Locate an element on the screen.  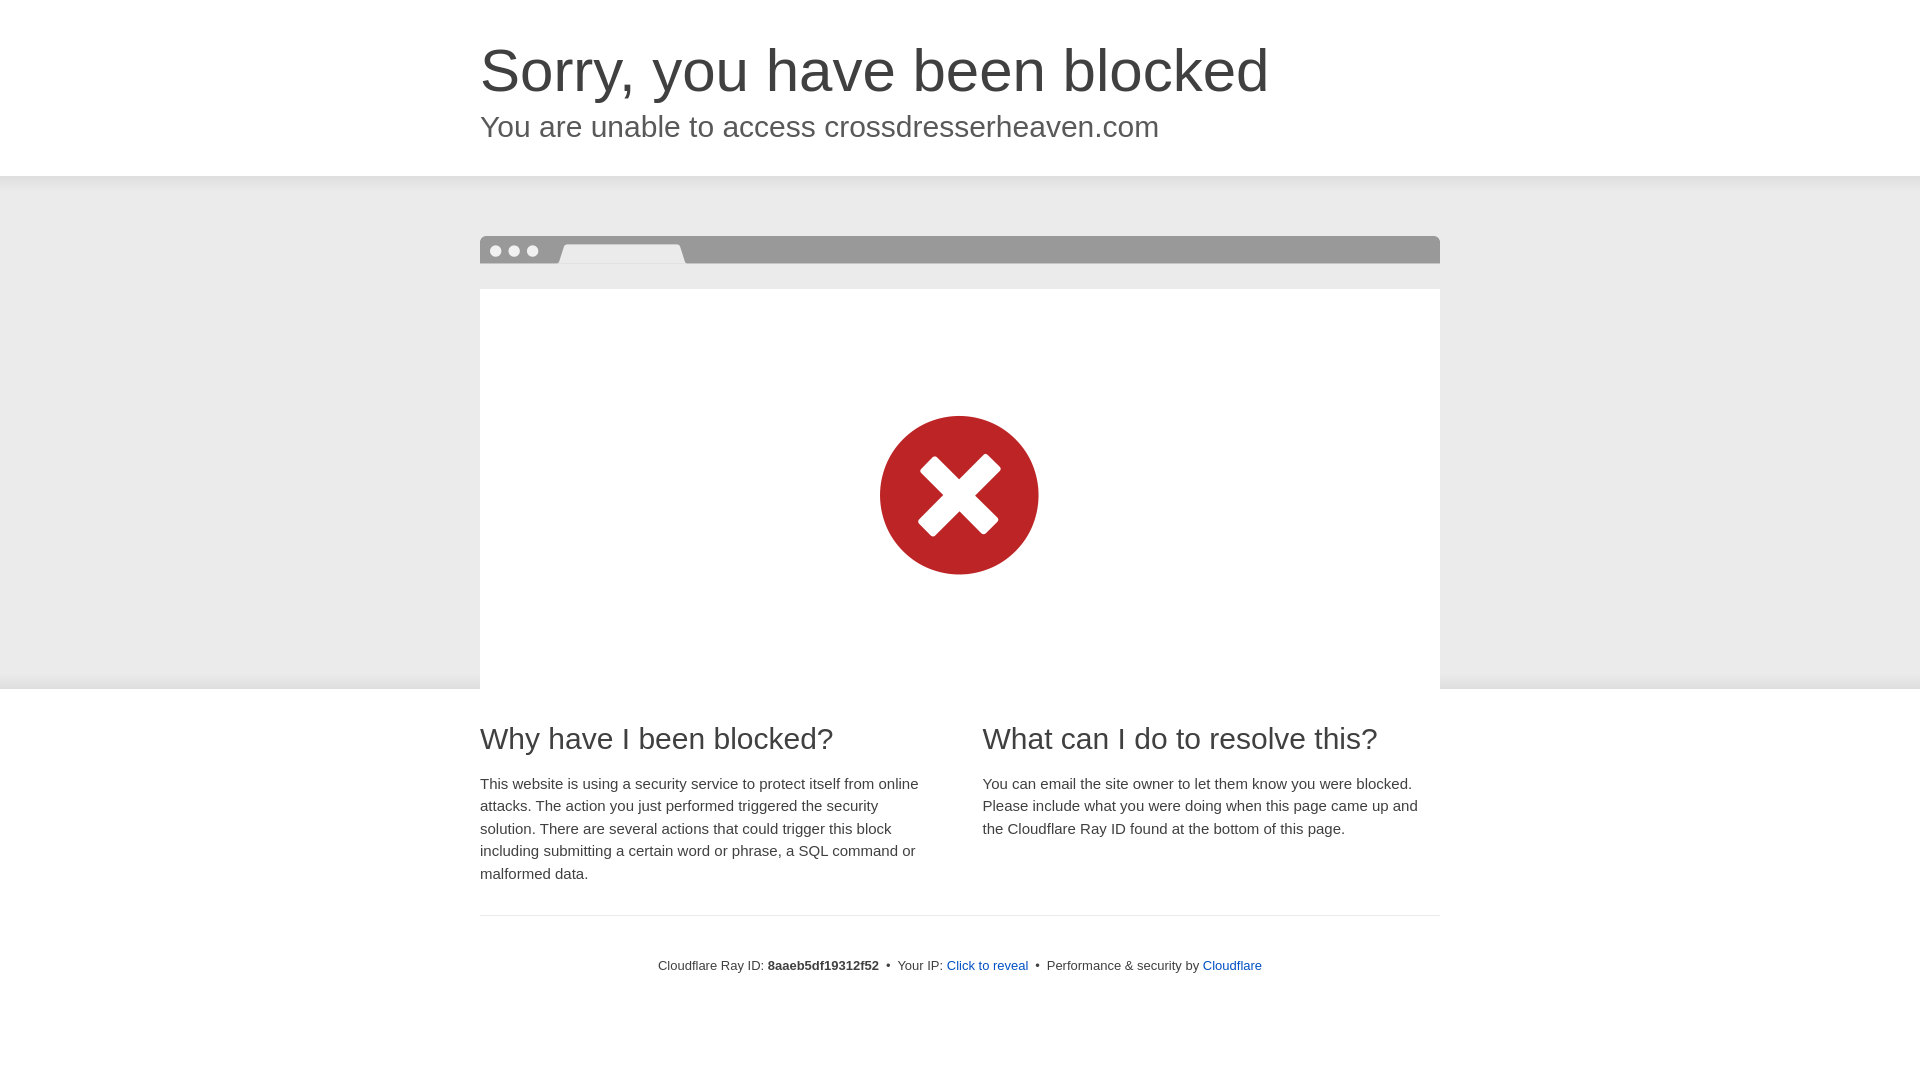
Cloudflare is located at coordinates (1232, 965).